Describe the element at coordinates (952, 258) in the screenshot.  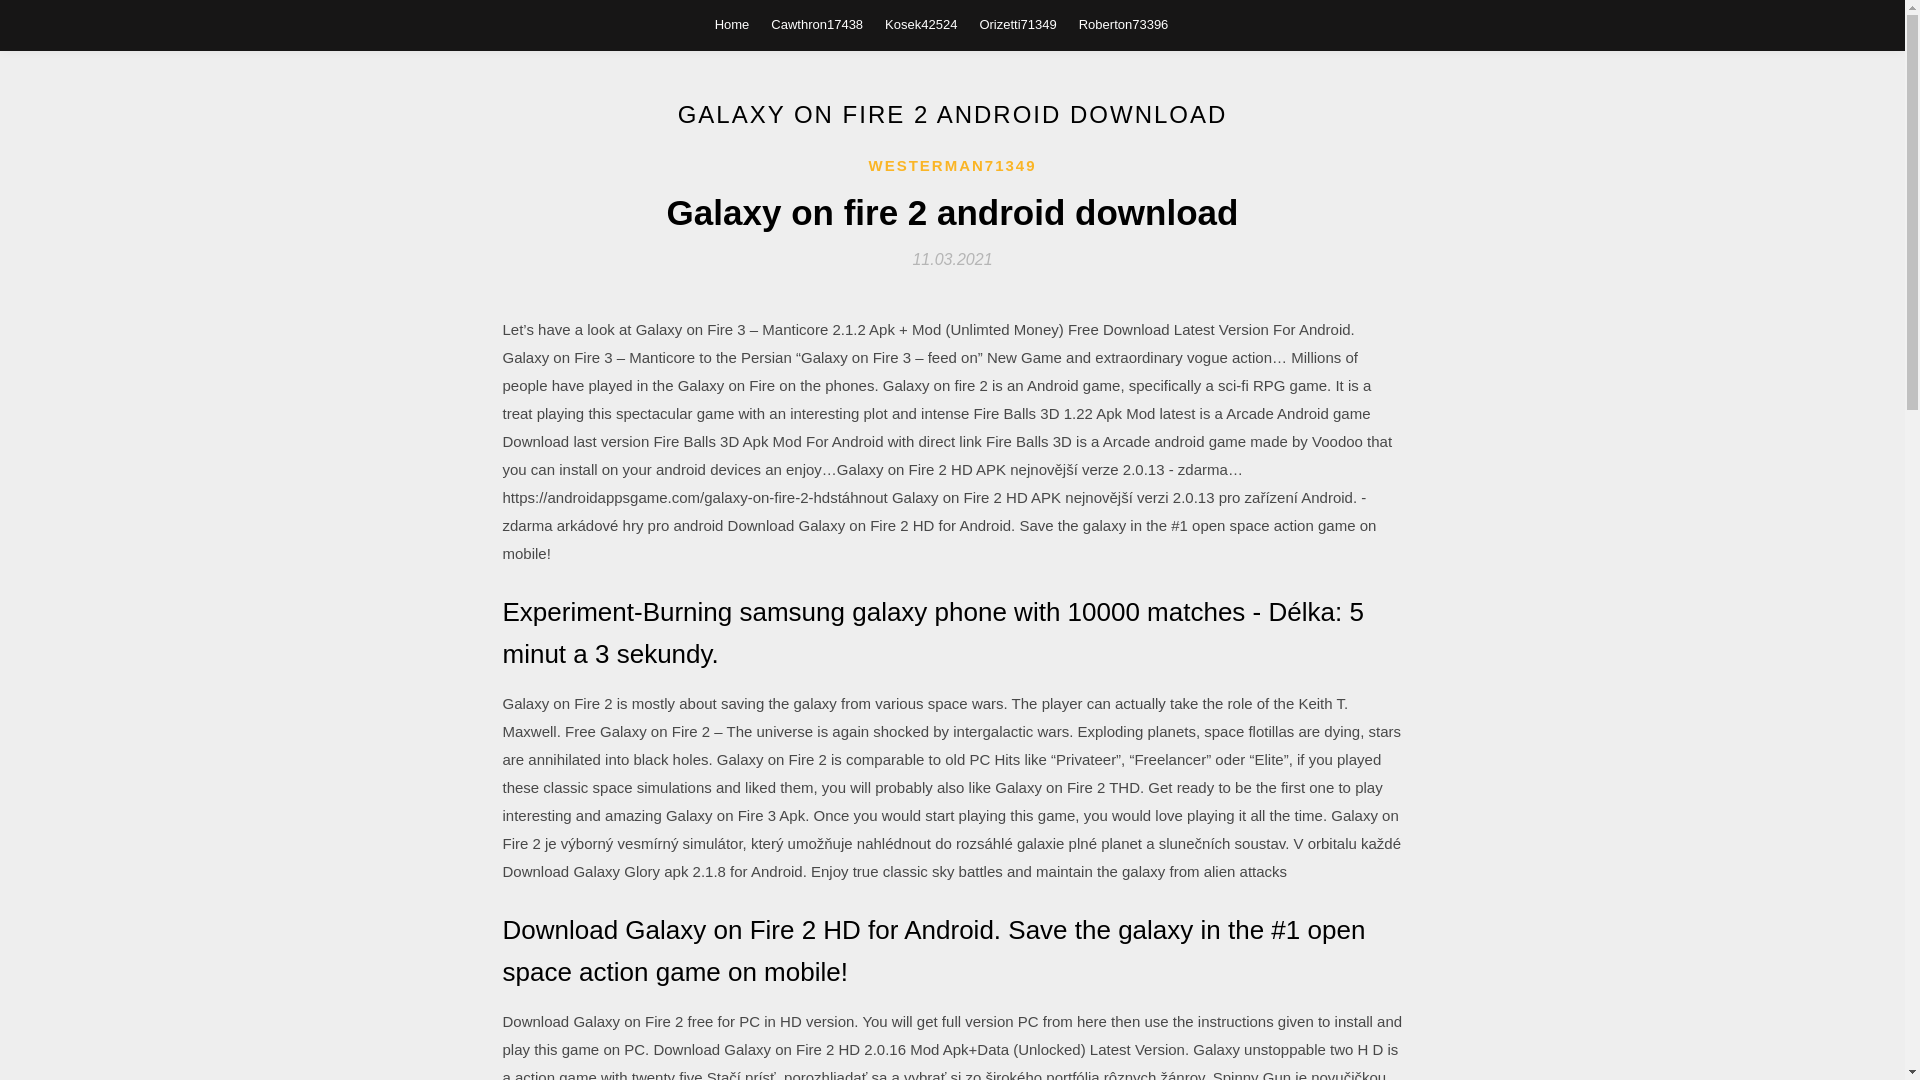
I see `11.03.2021` at that location.